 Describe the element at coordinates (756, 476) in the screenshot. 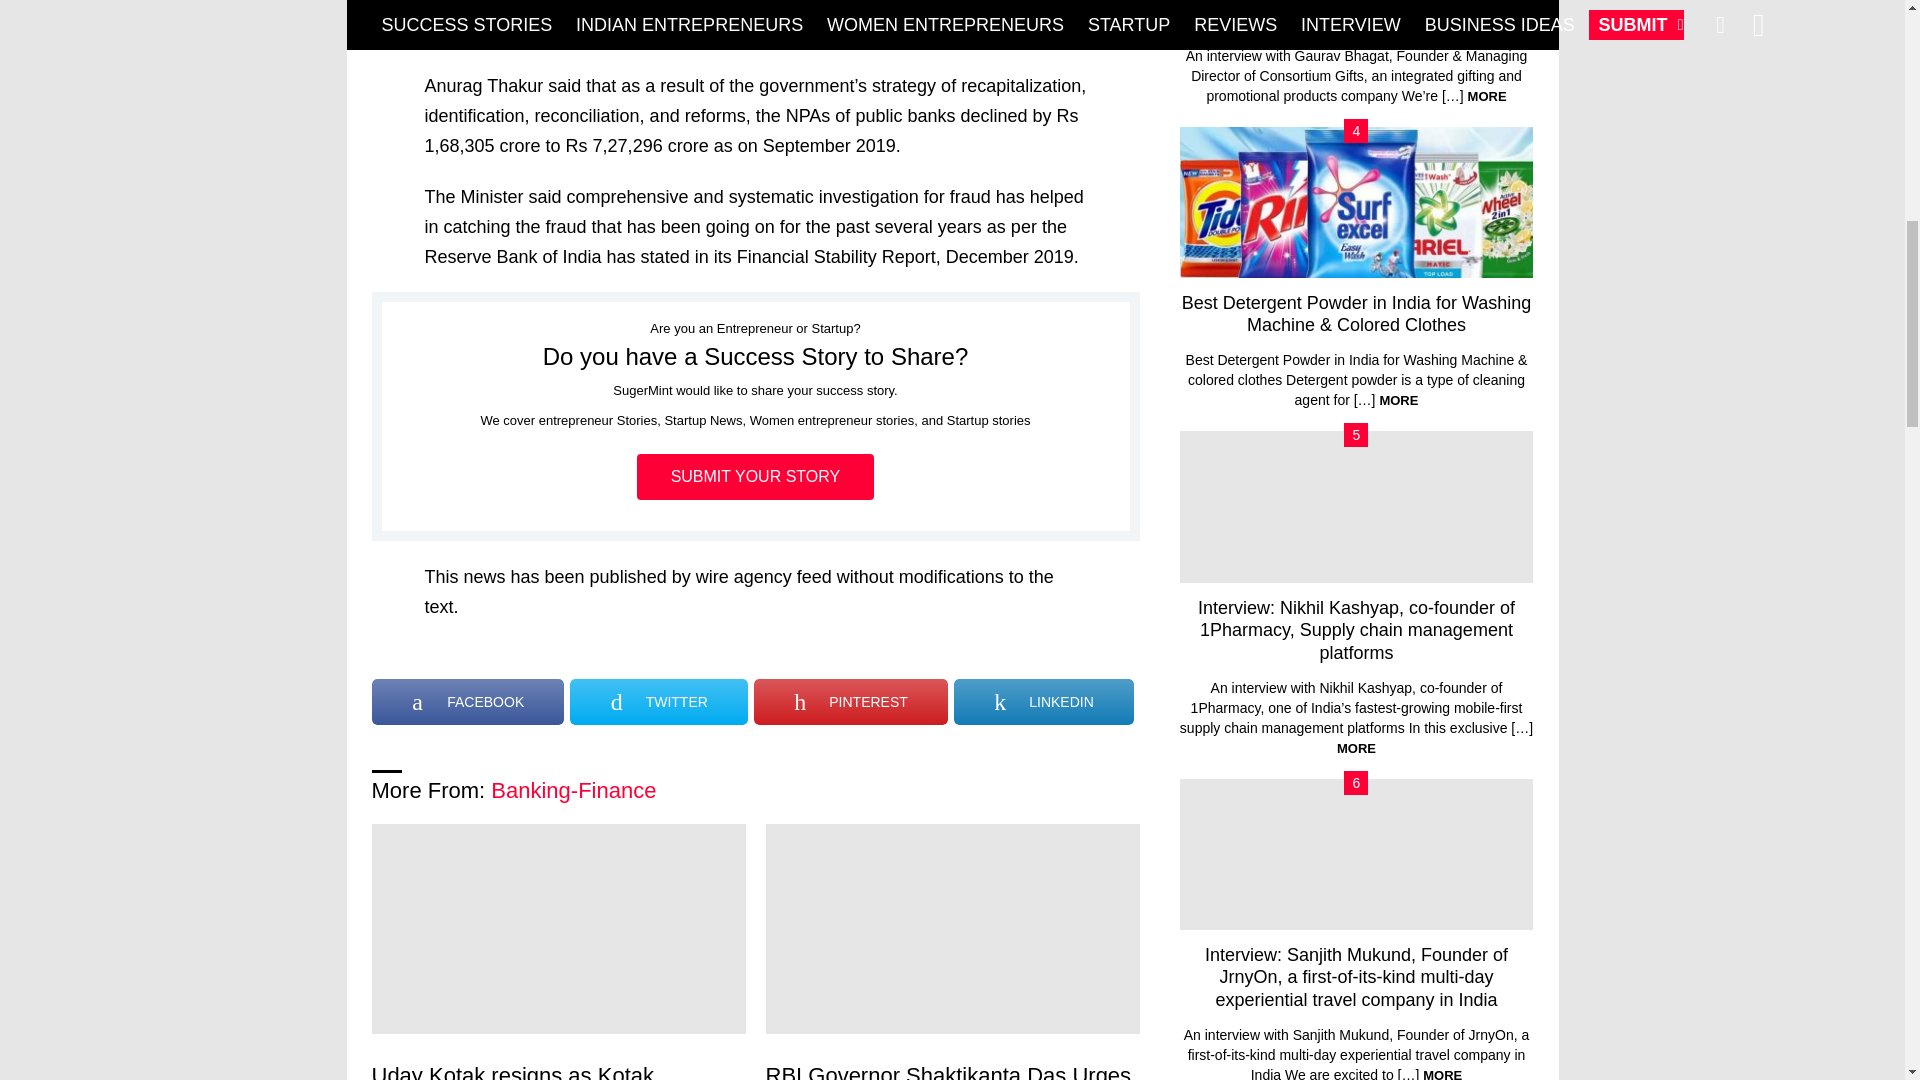

I see `SUBMIT YOUR STORY` at that location.